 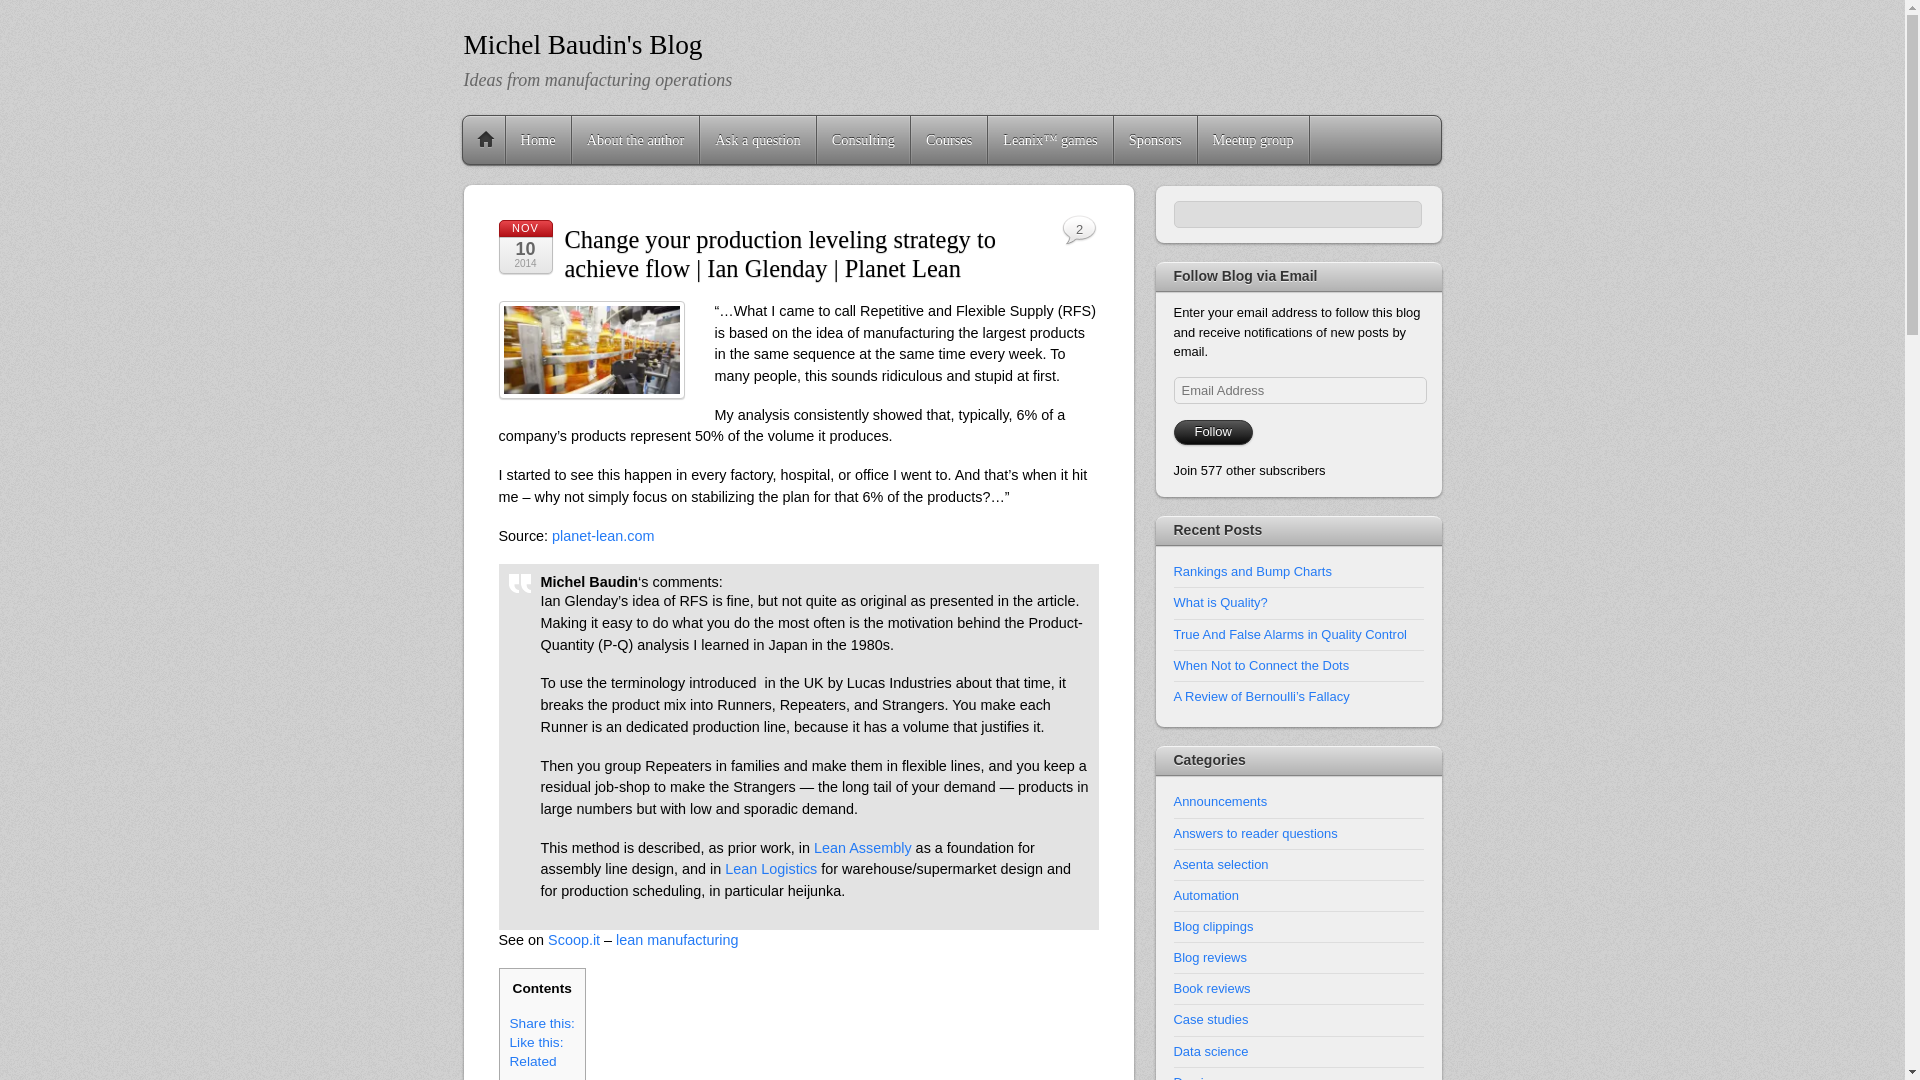 What do you see at coordinates (603, 536) in the screenshot?
I see `planet-lean.com` at bounding box center [603, 536].